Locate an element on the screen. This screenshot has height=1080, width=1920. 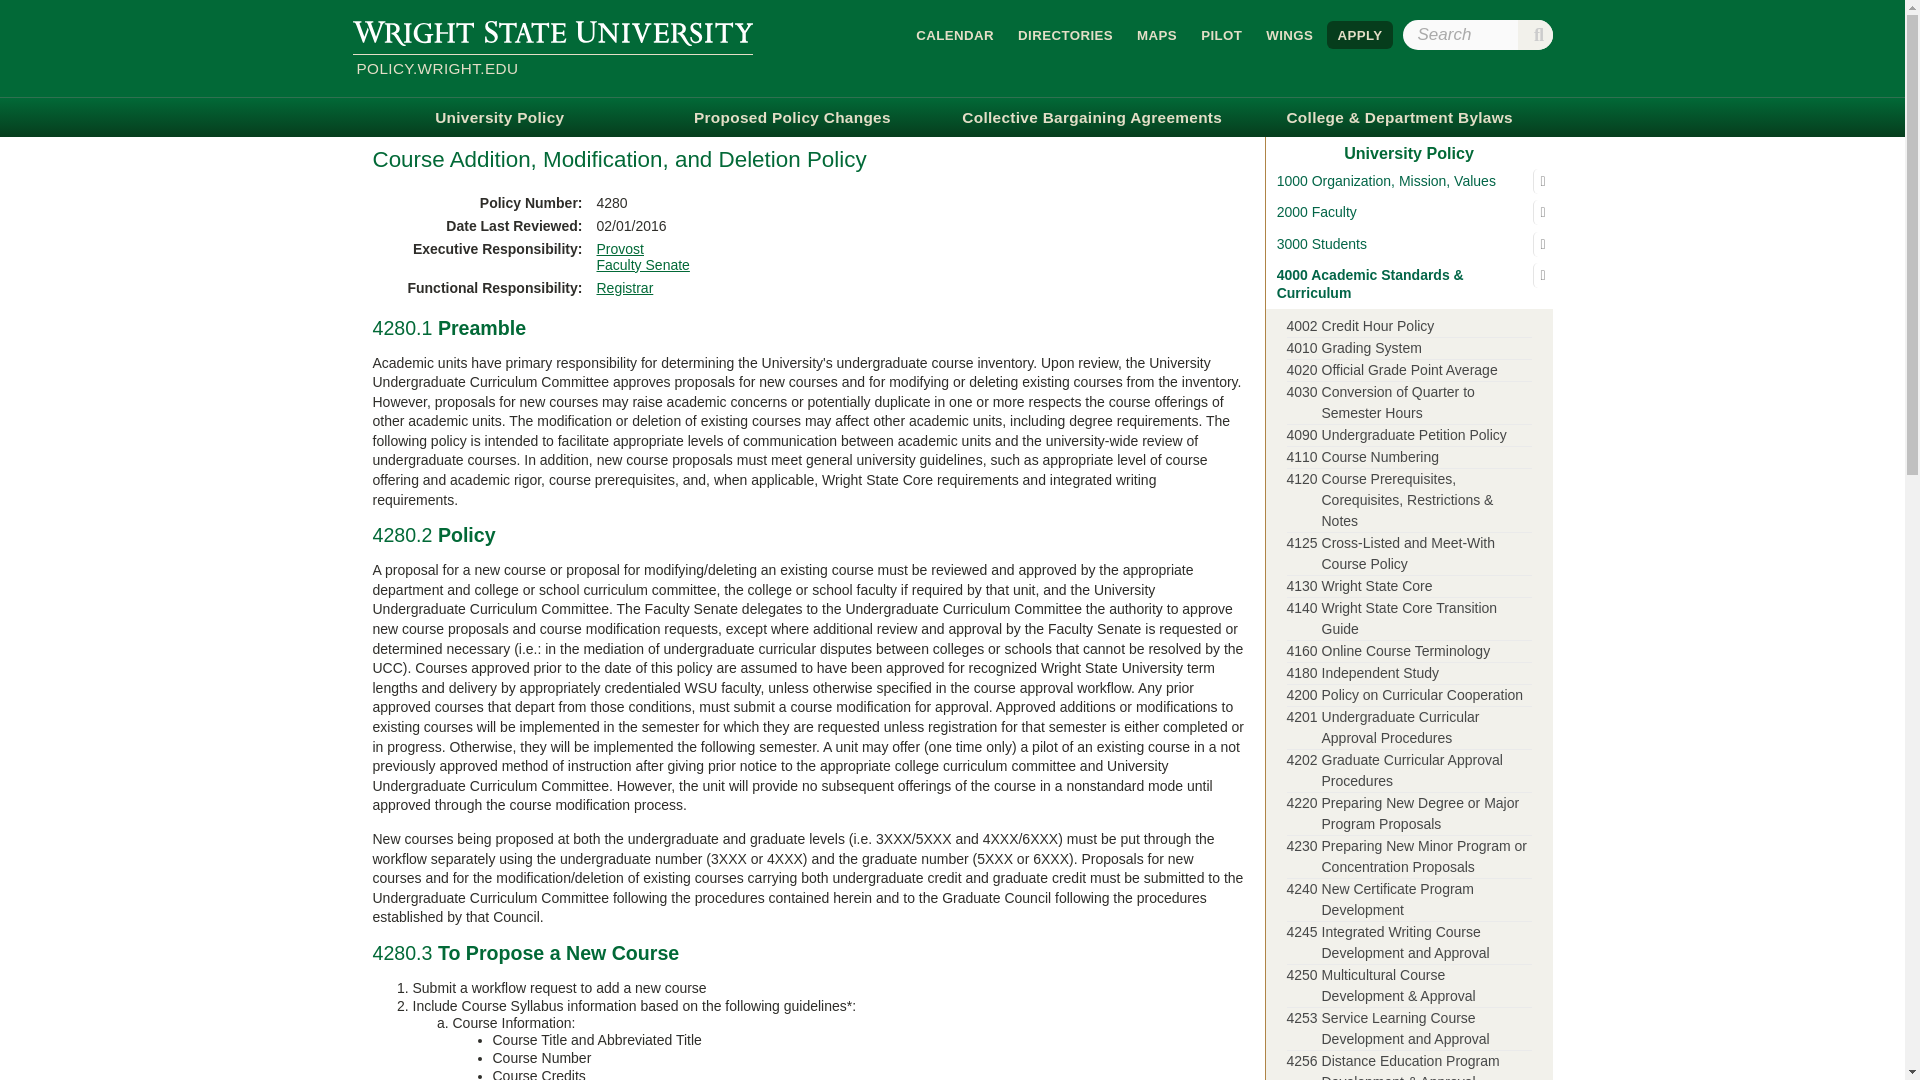
DIRECTORIES is located at coordinates (1066, 34).